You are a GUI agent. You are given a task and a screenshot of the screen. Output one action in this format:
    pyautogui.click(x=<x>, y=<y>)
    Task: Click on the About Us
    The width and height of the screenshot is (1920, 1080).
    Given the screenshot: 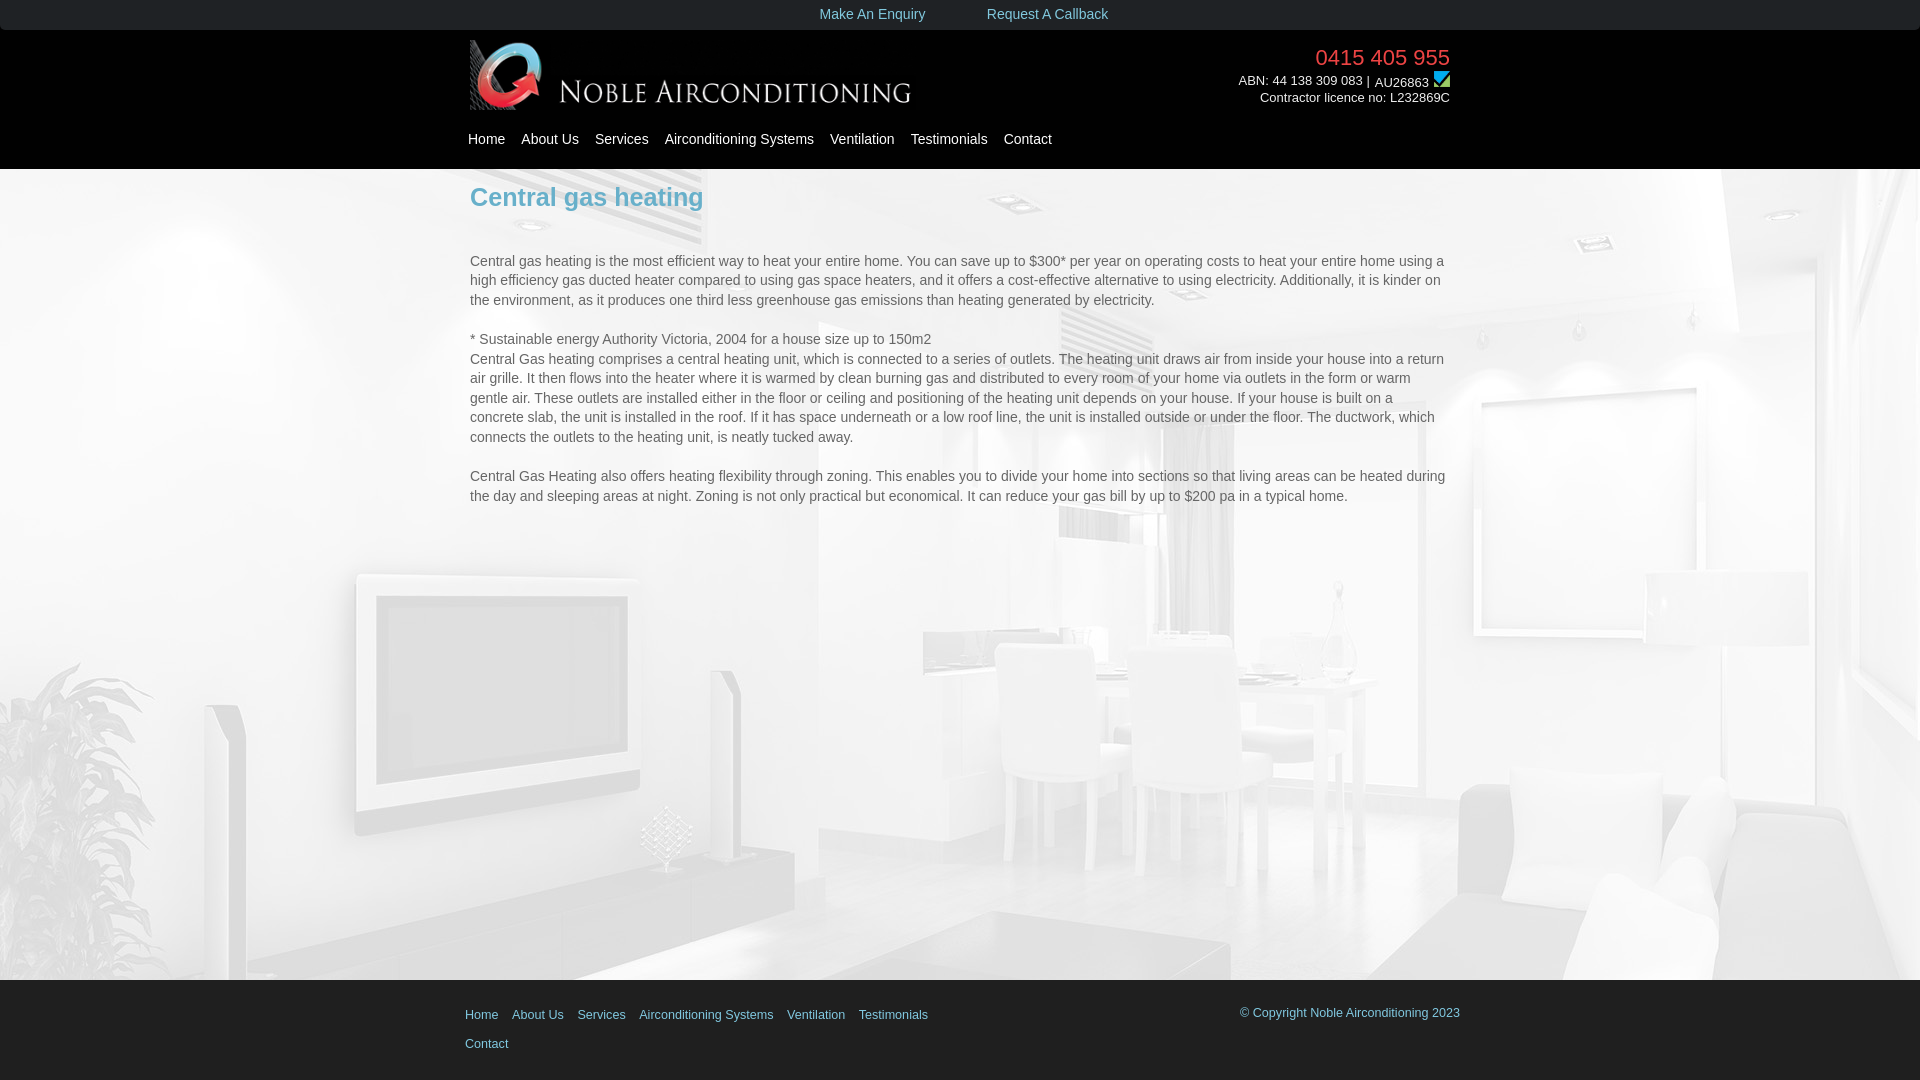 What is the action you would take?
    pyautogui.click(x=538, y=1016)
    